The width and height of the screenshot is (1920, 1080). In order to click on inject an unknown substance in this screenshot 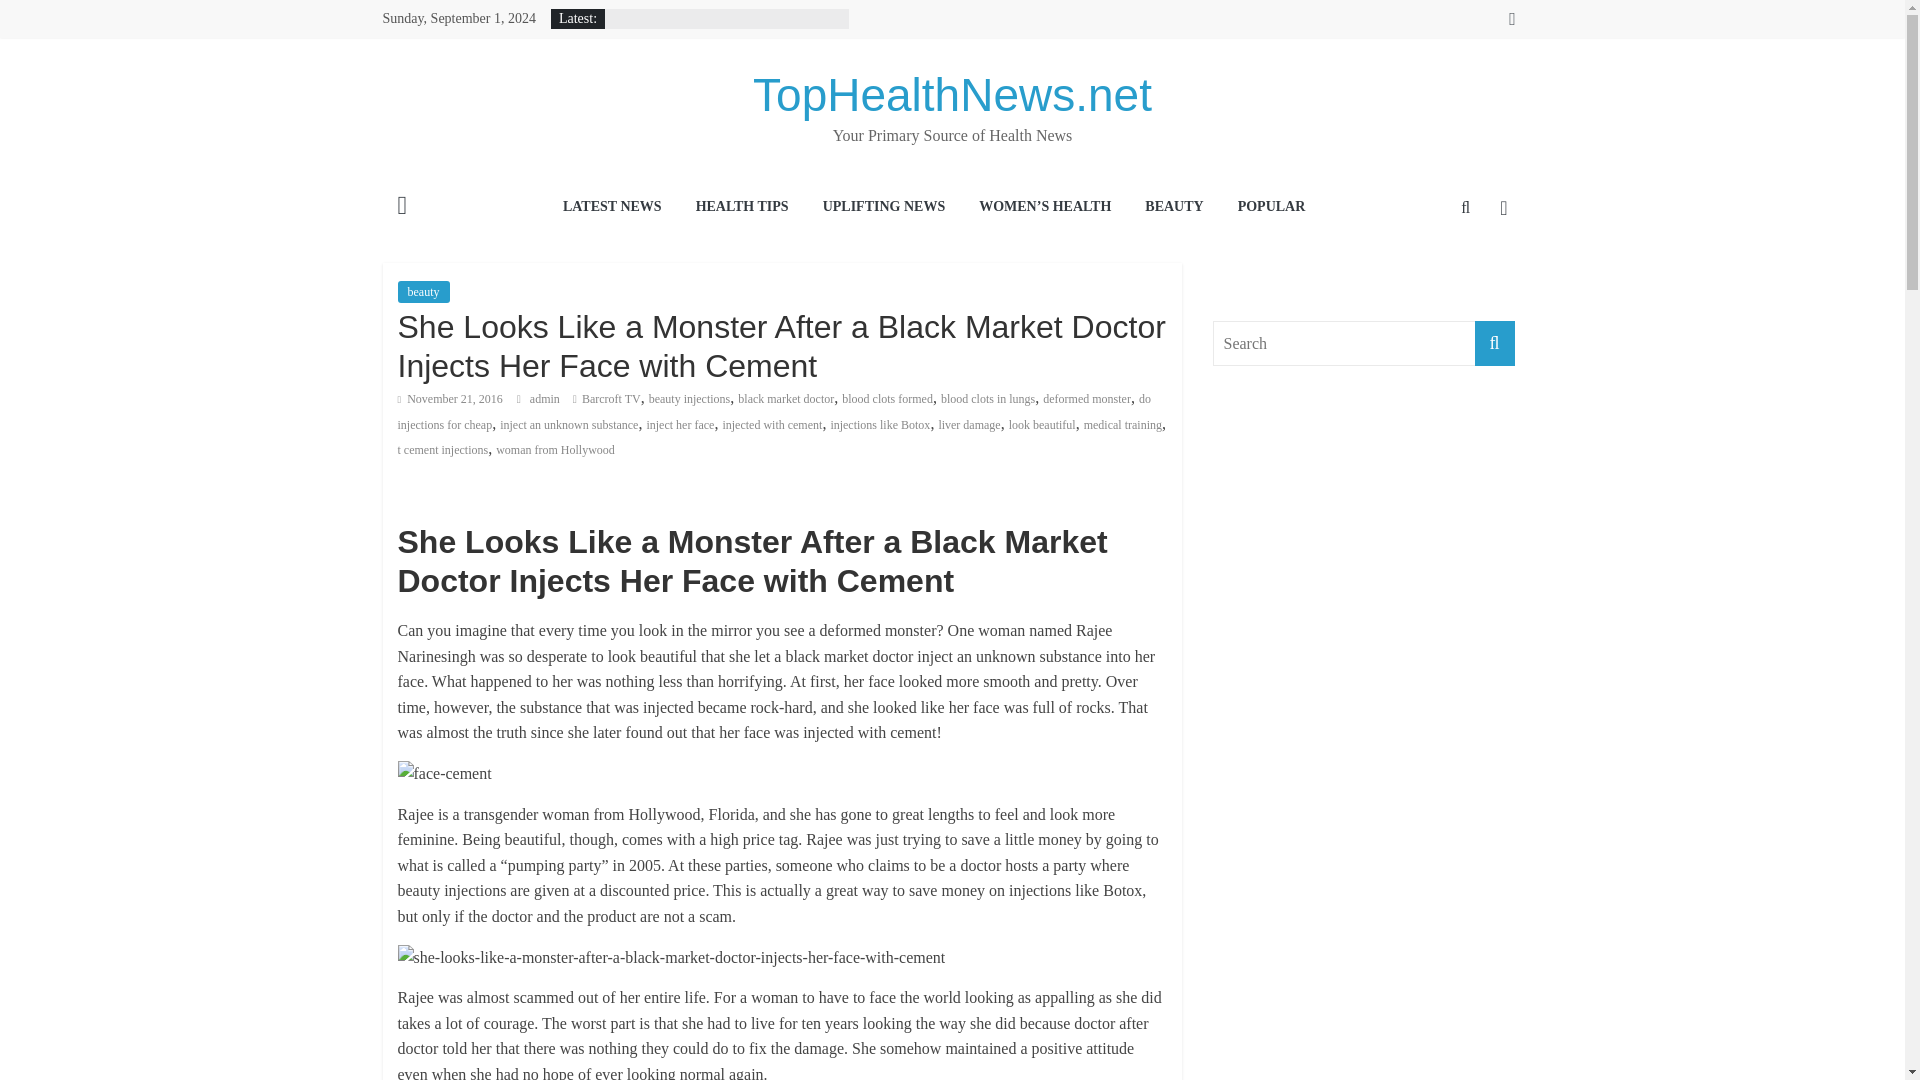, I will do `click(568, 424)`.